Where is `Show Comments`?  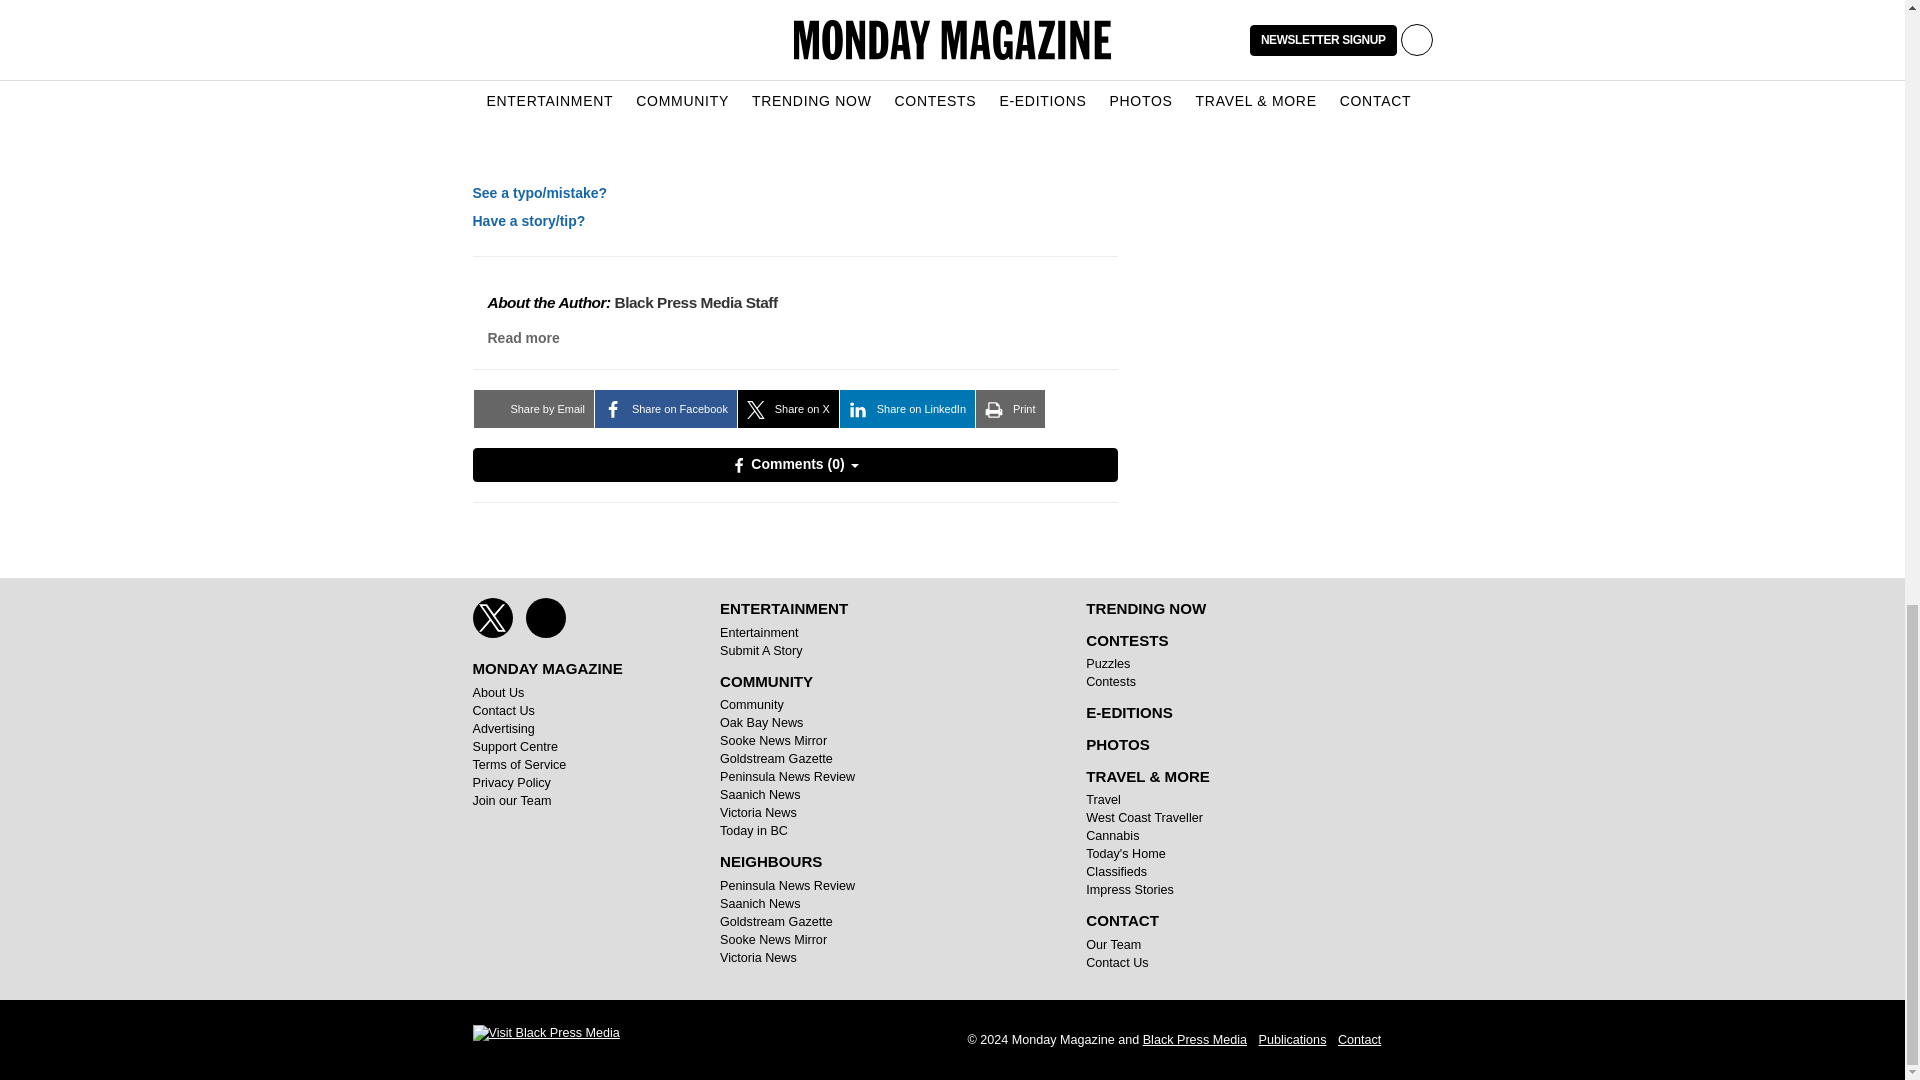 Show Comments is located at coordinates (794, 464).